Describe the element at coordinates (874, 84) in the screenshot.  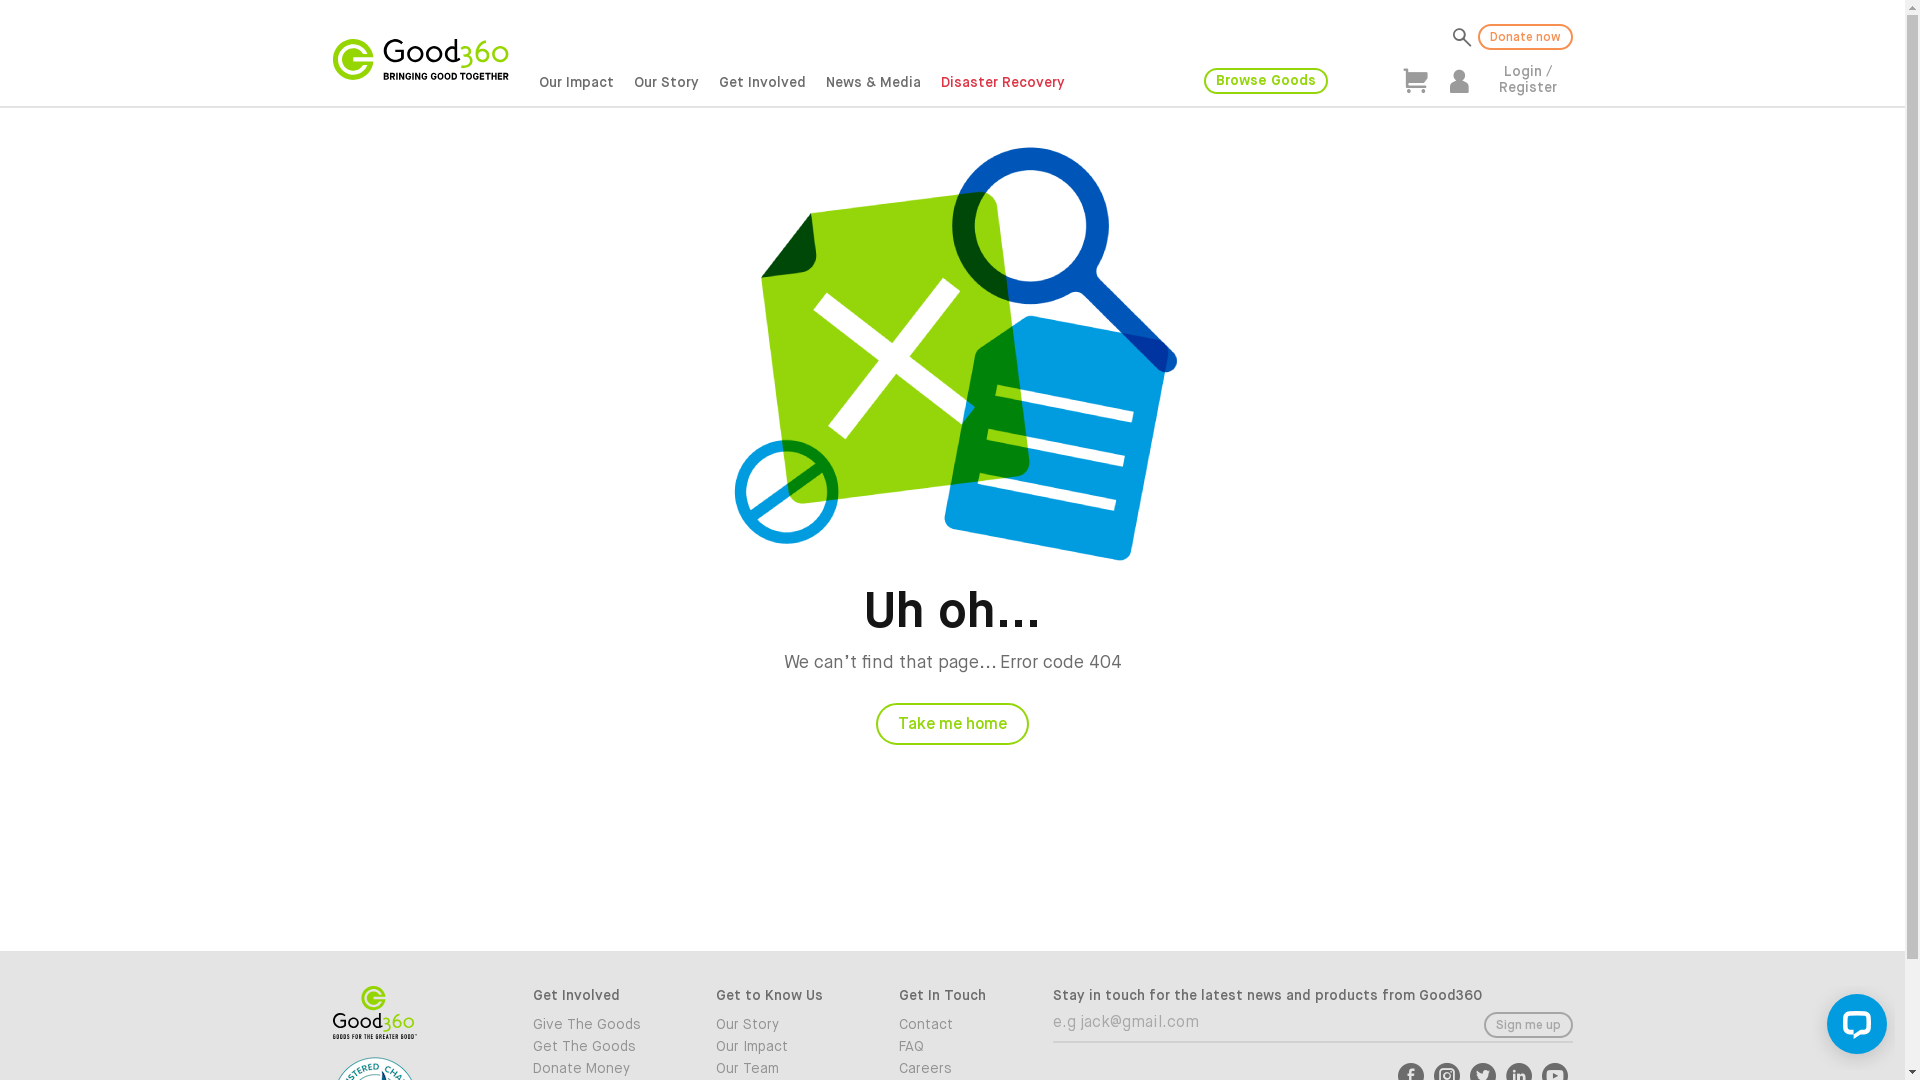
I see `News & Media` at that location.